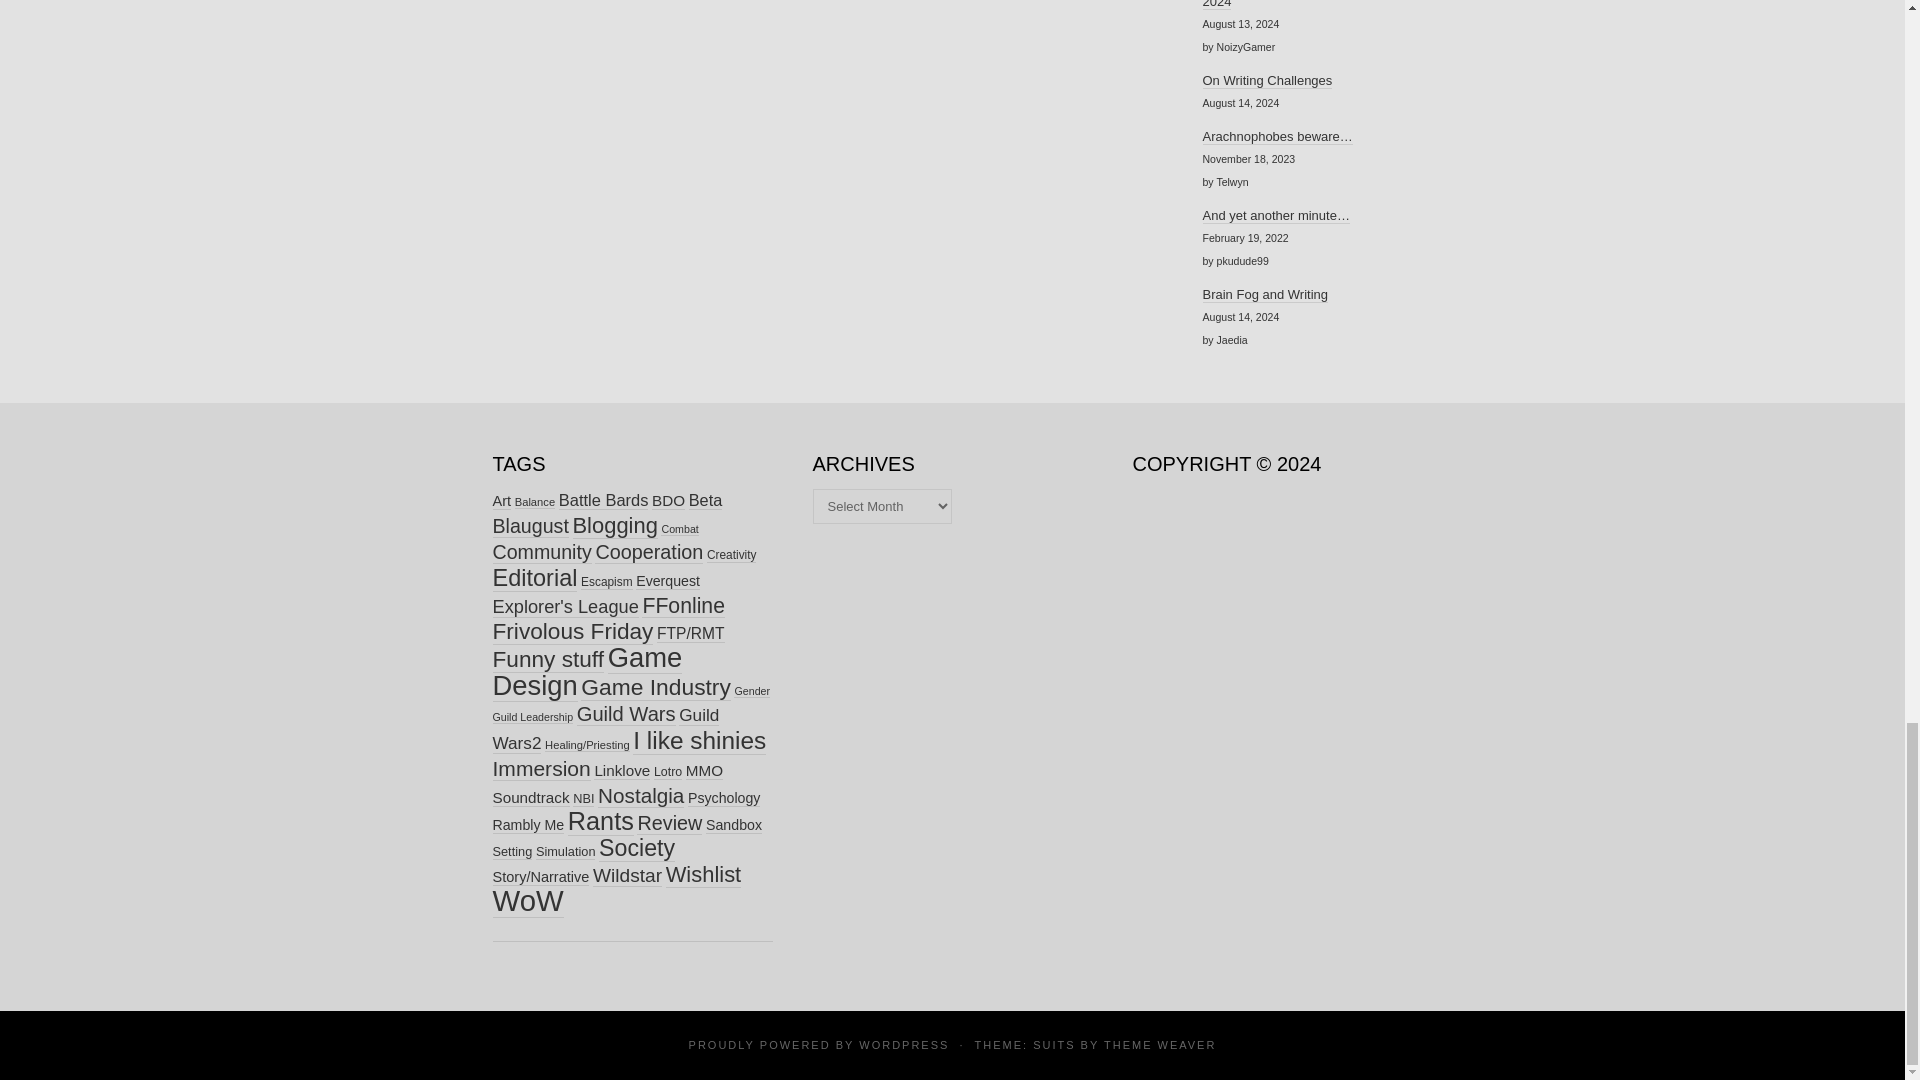  Describe the element at coordinates (1160, 1044) in the screenshot. I see `Theme Developer` at that location.